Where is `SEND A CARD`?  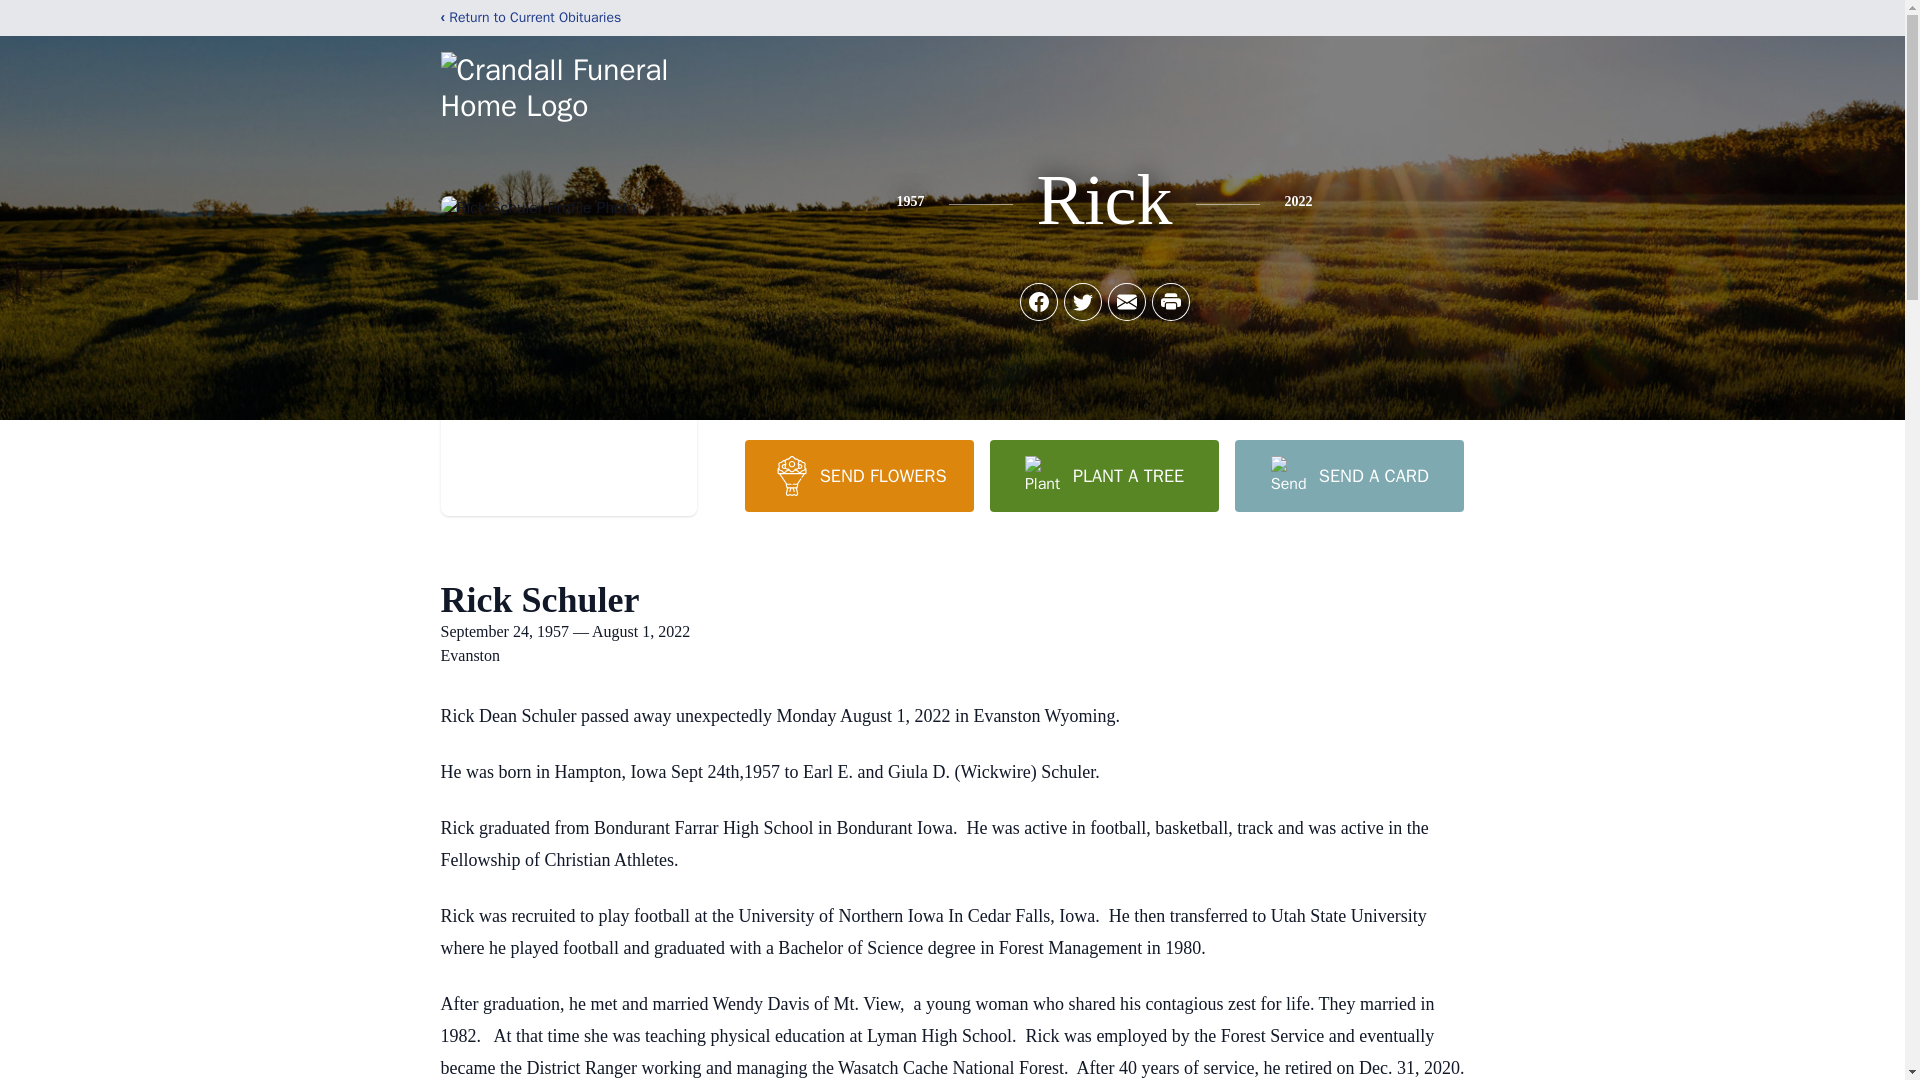 SEND A CARD is located at coordinates (1348, 475).